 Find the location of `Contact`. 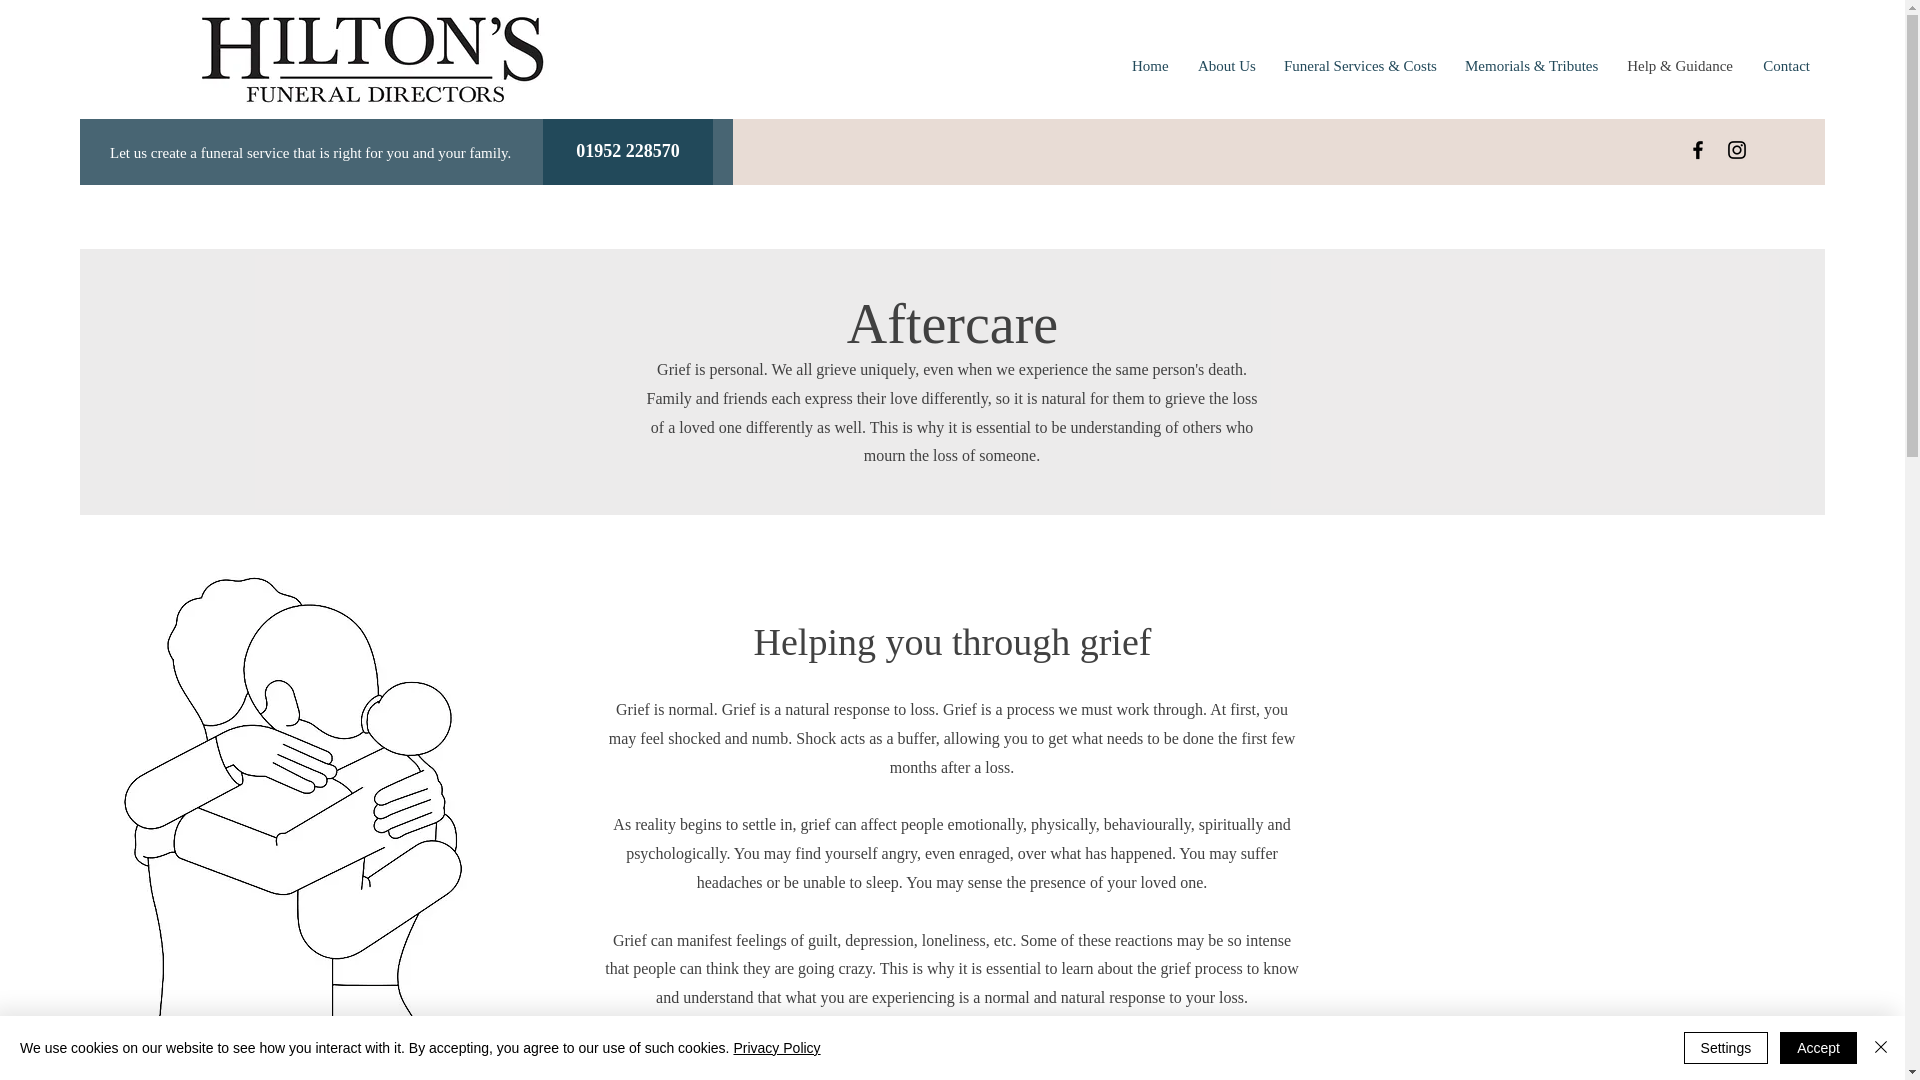

Contact is located at coordinates (1786, 66).